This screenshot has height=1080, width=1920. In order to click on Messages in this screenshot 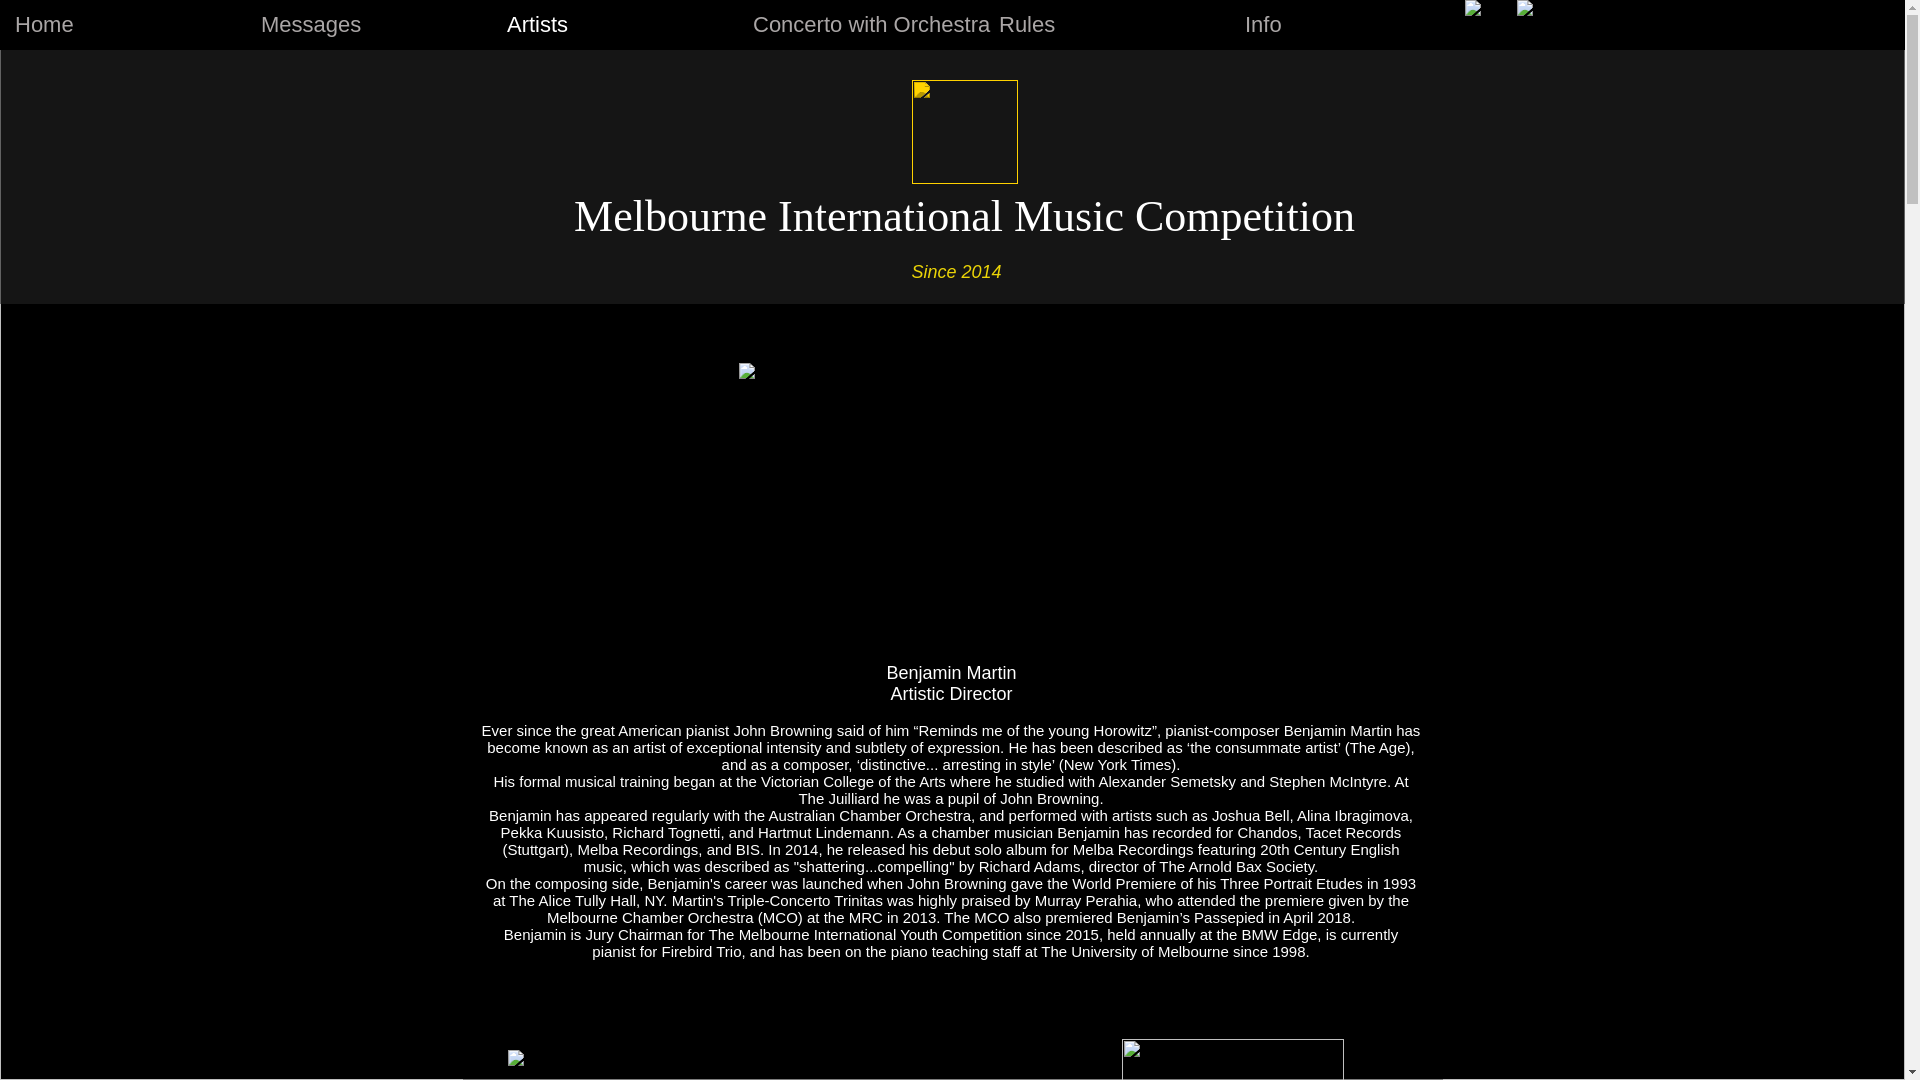, I will do `click(368, 25)`.